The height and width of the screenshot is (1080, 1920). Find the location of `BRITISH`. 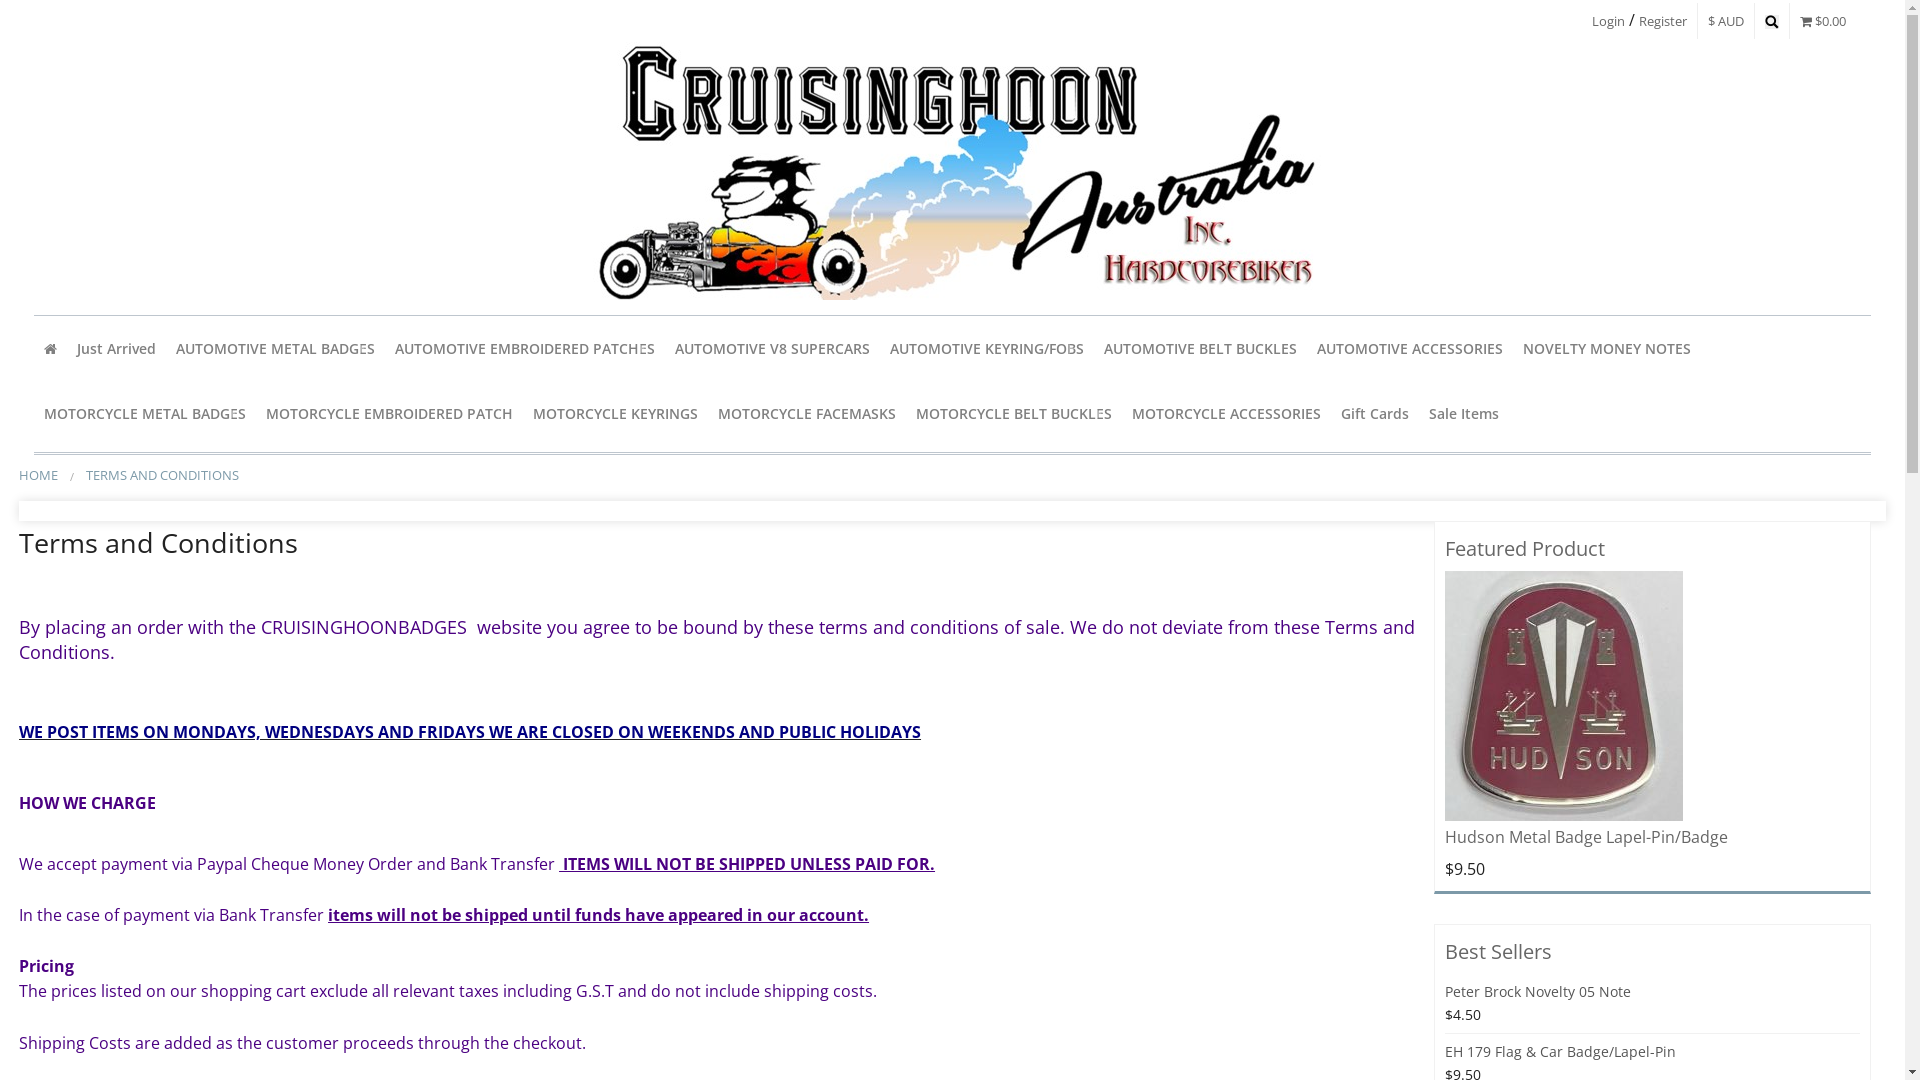

BRITISH is located at coordinates (525, 764).